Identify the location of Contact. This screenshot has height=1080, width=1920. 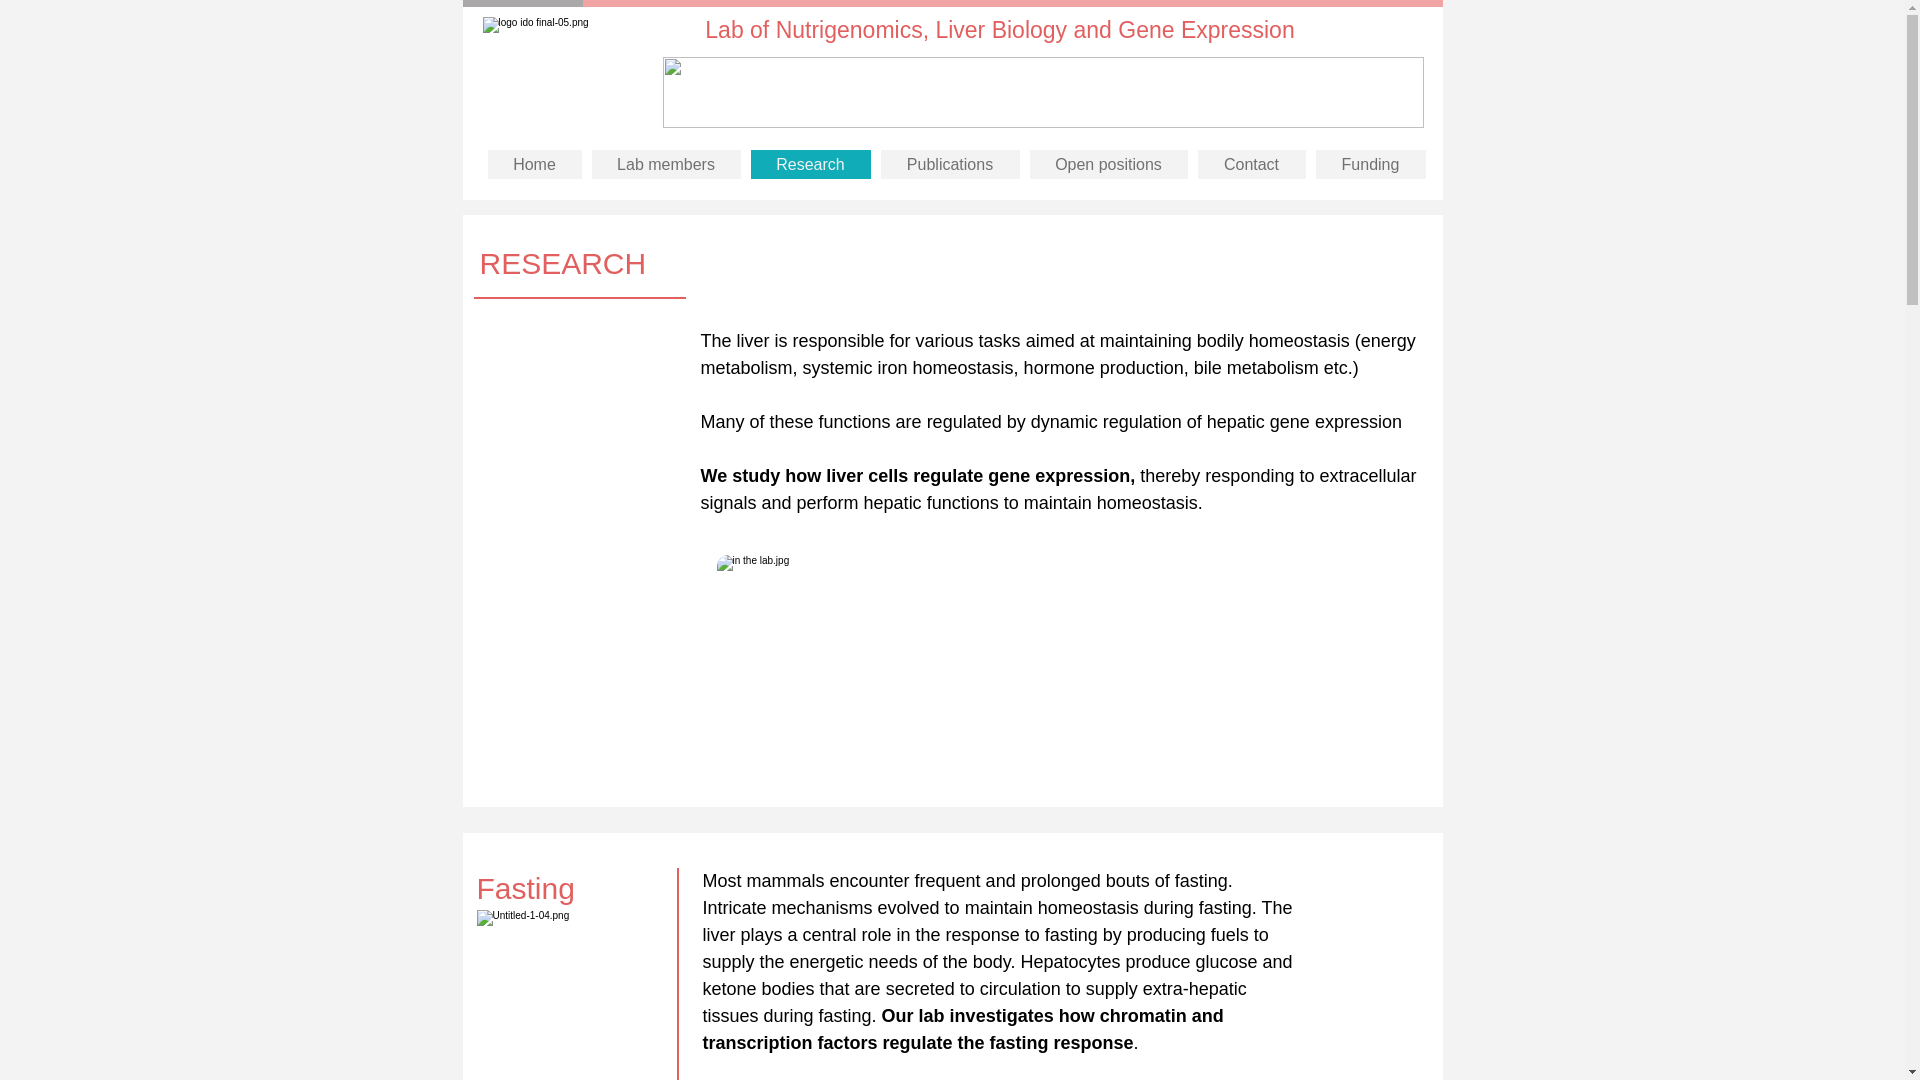
(1252, 164).